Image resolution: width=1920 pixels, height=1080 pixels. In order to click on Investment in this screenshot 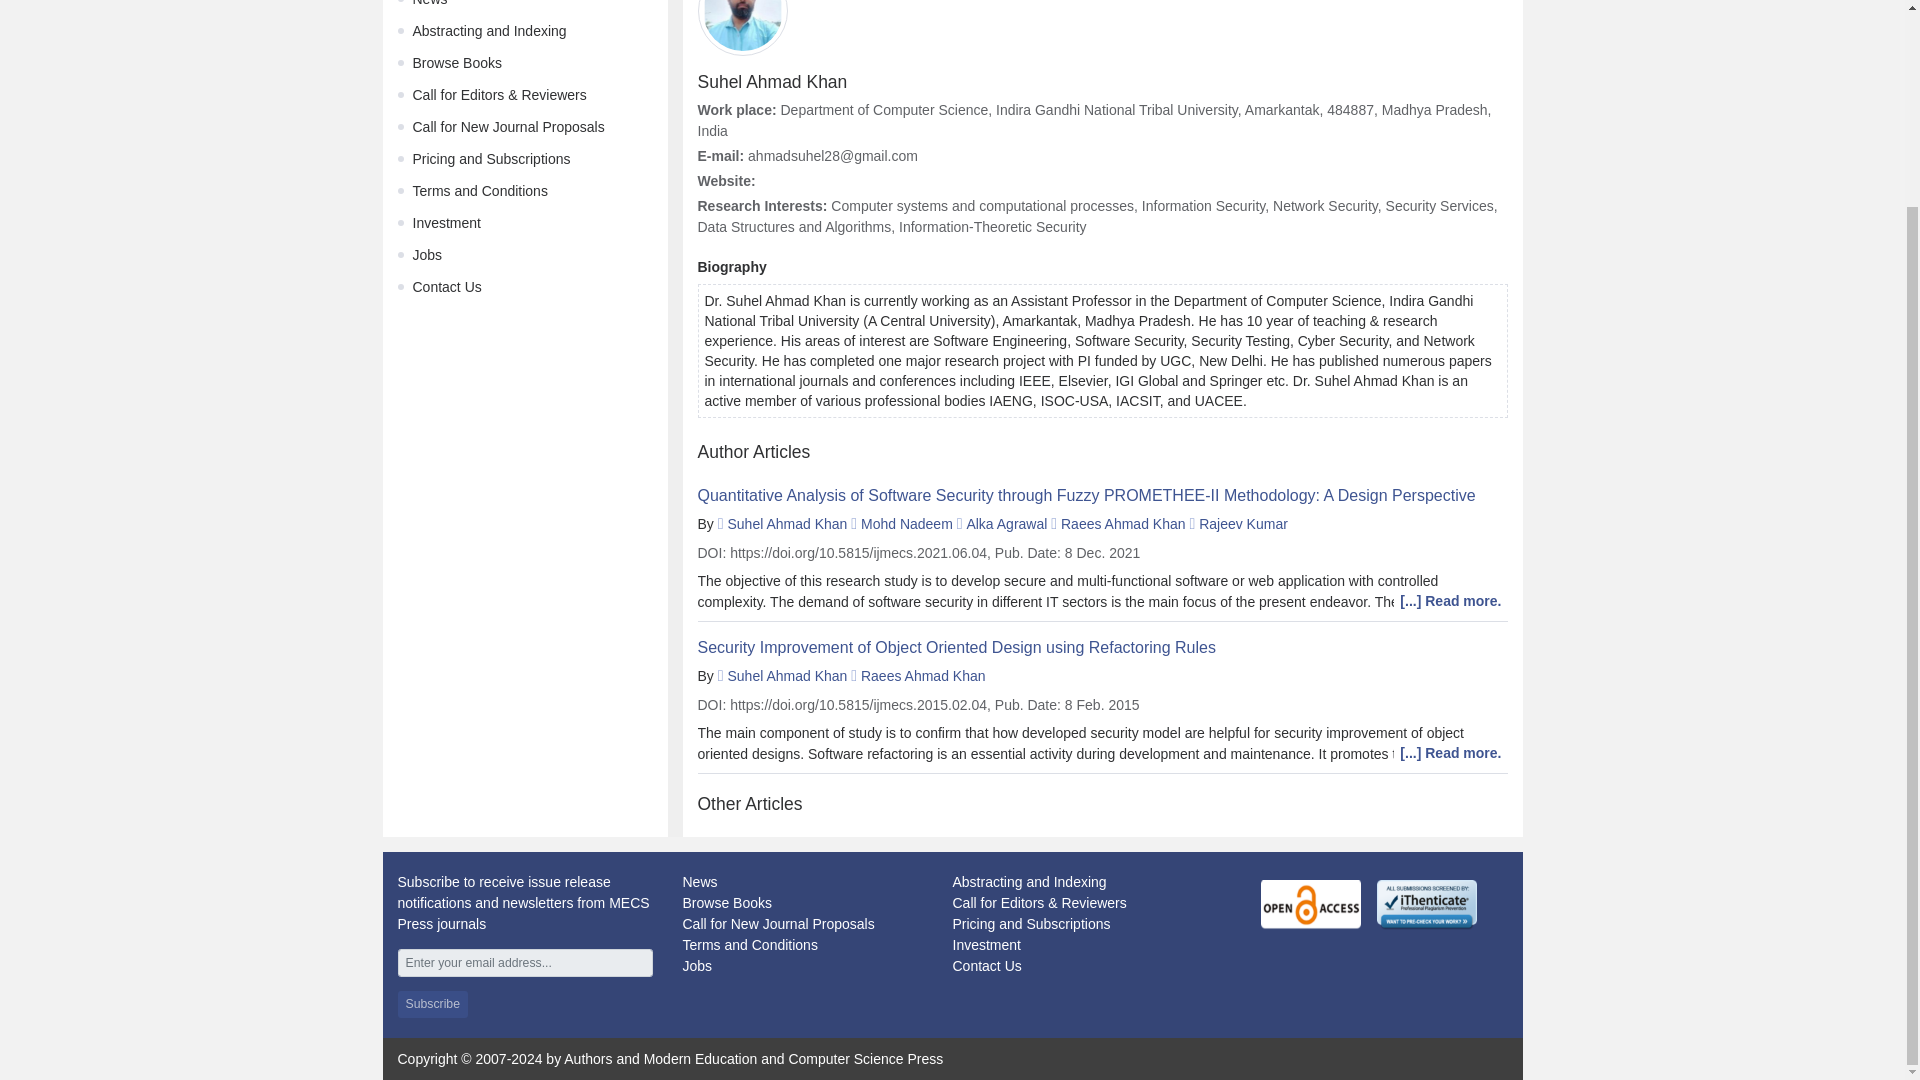, I will do `click(986, 944)`.